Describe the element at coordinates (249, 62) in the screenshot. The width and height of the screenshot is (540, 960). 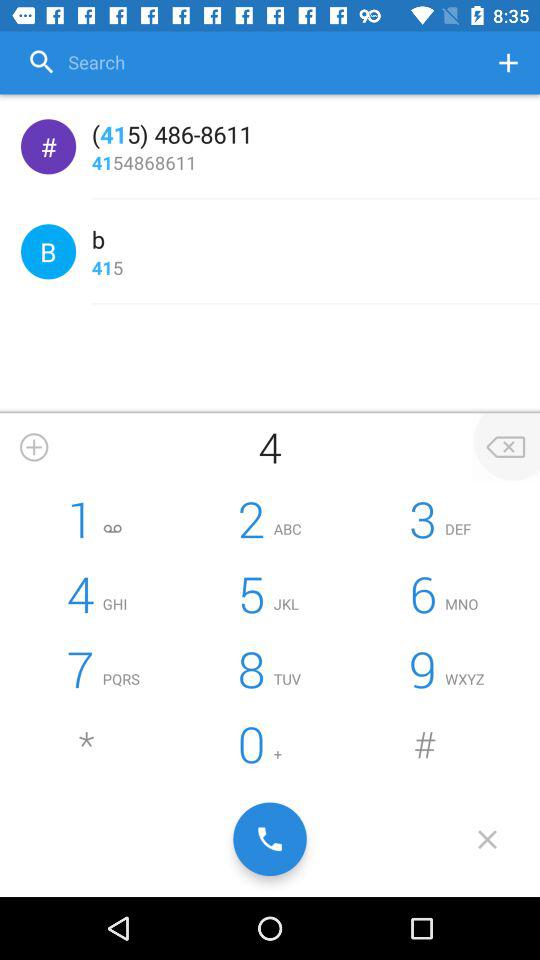
I see `search` at that location.